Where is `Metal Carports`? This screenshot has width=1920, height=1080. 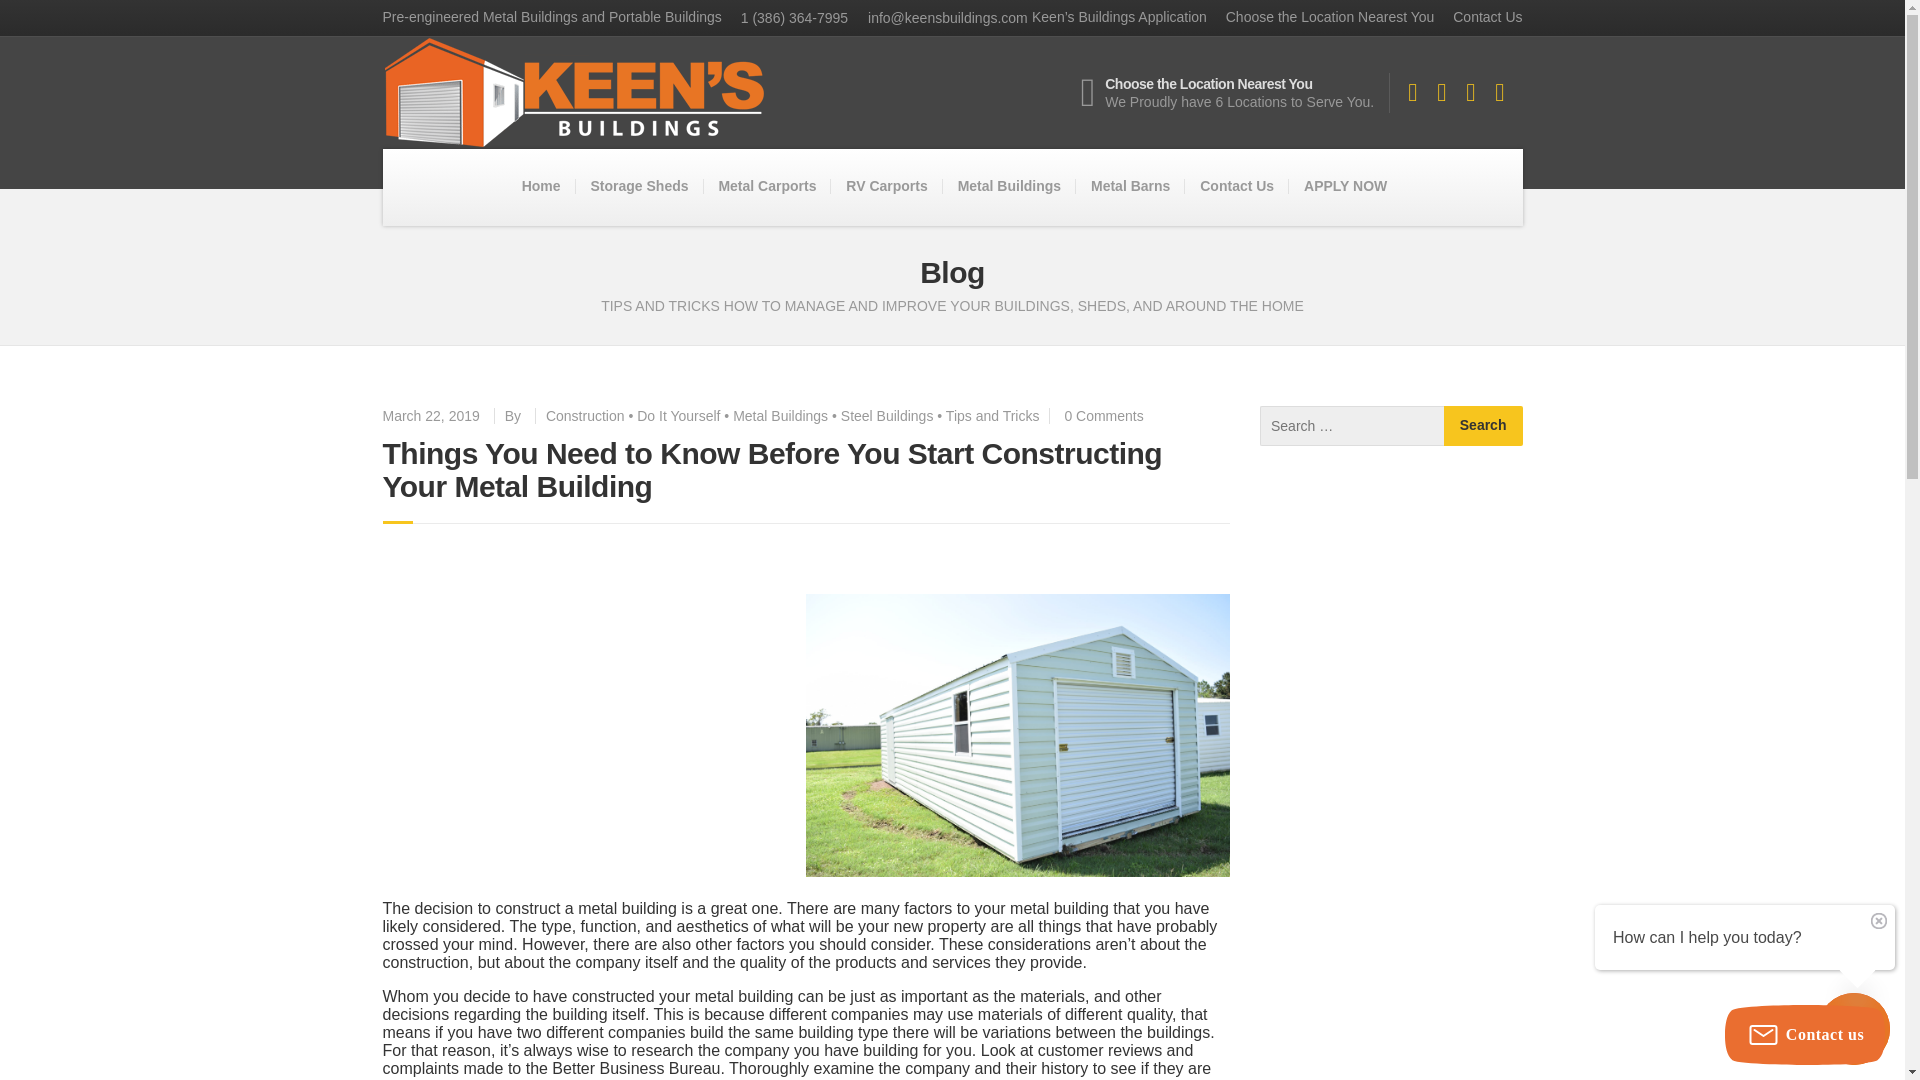 Metal Carports is located at coordinates (766, 187).